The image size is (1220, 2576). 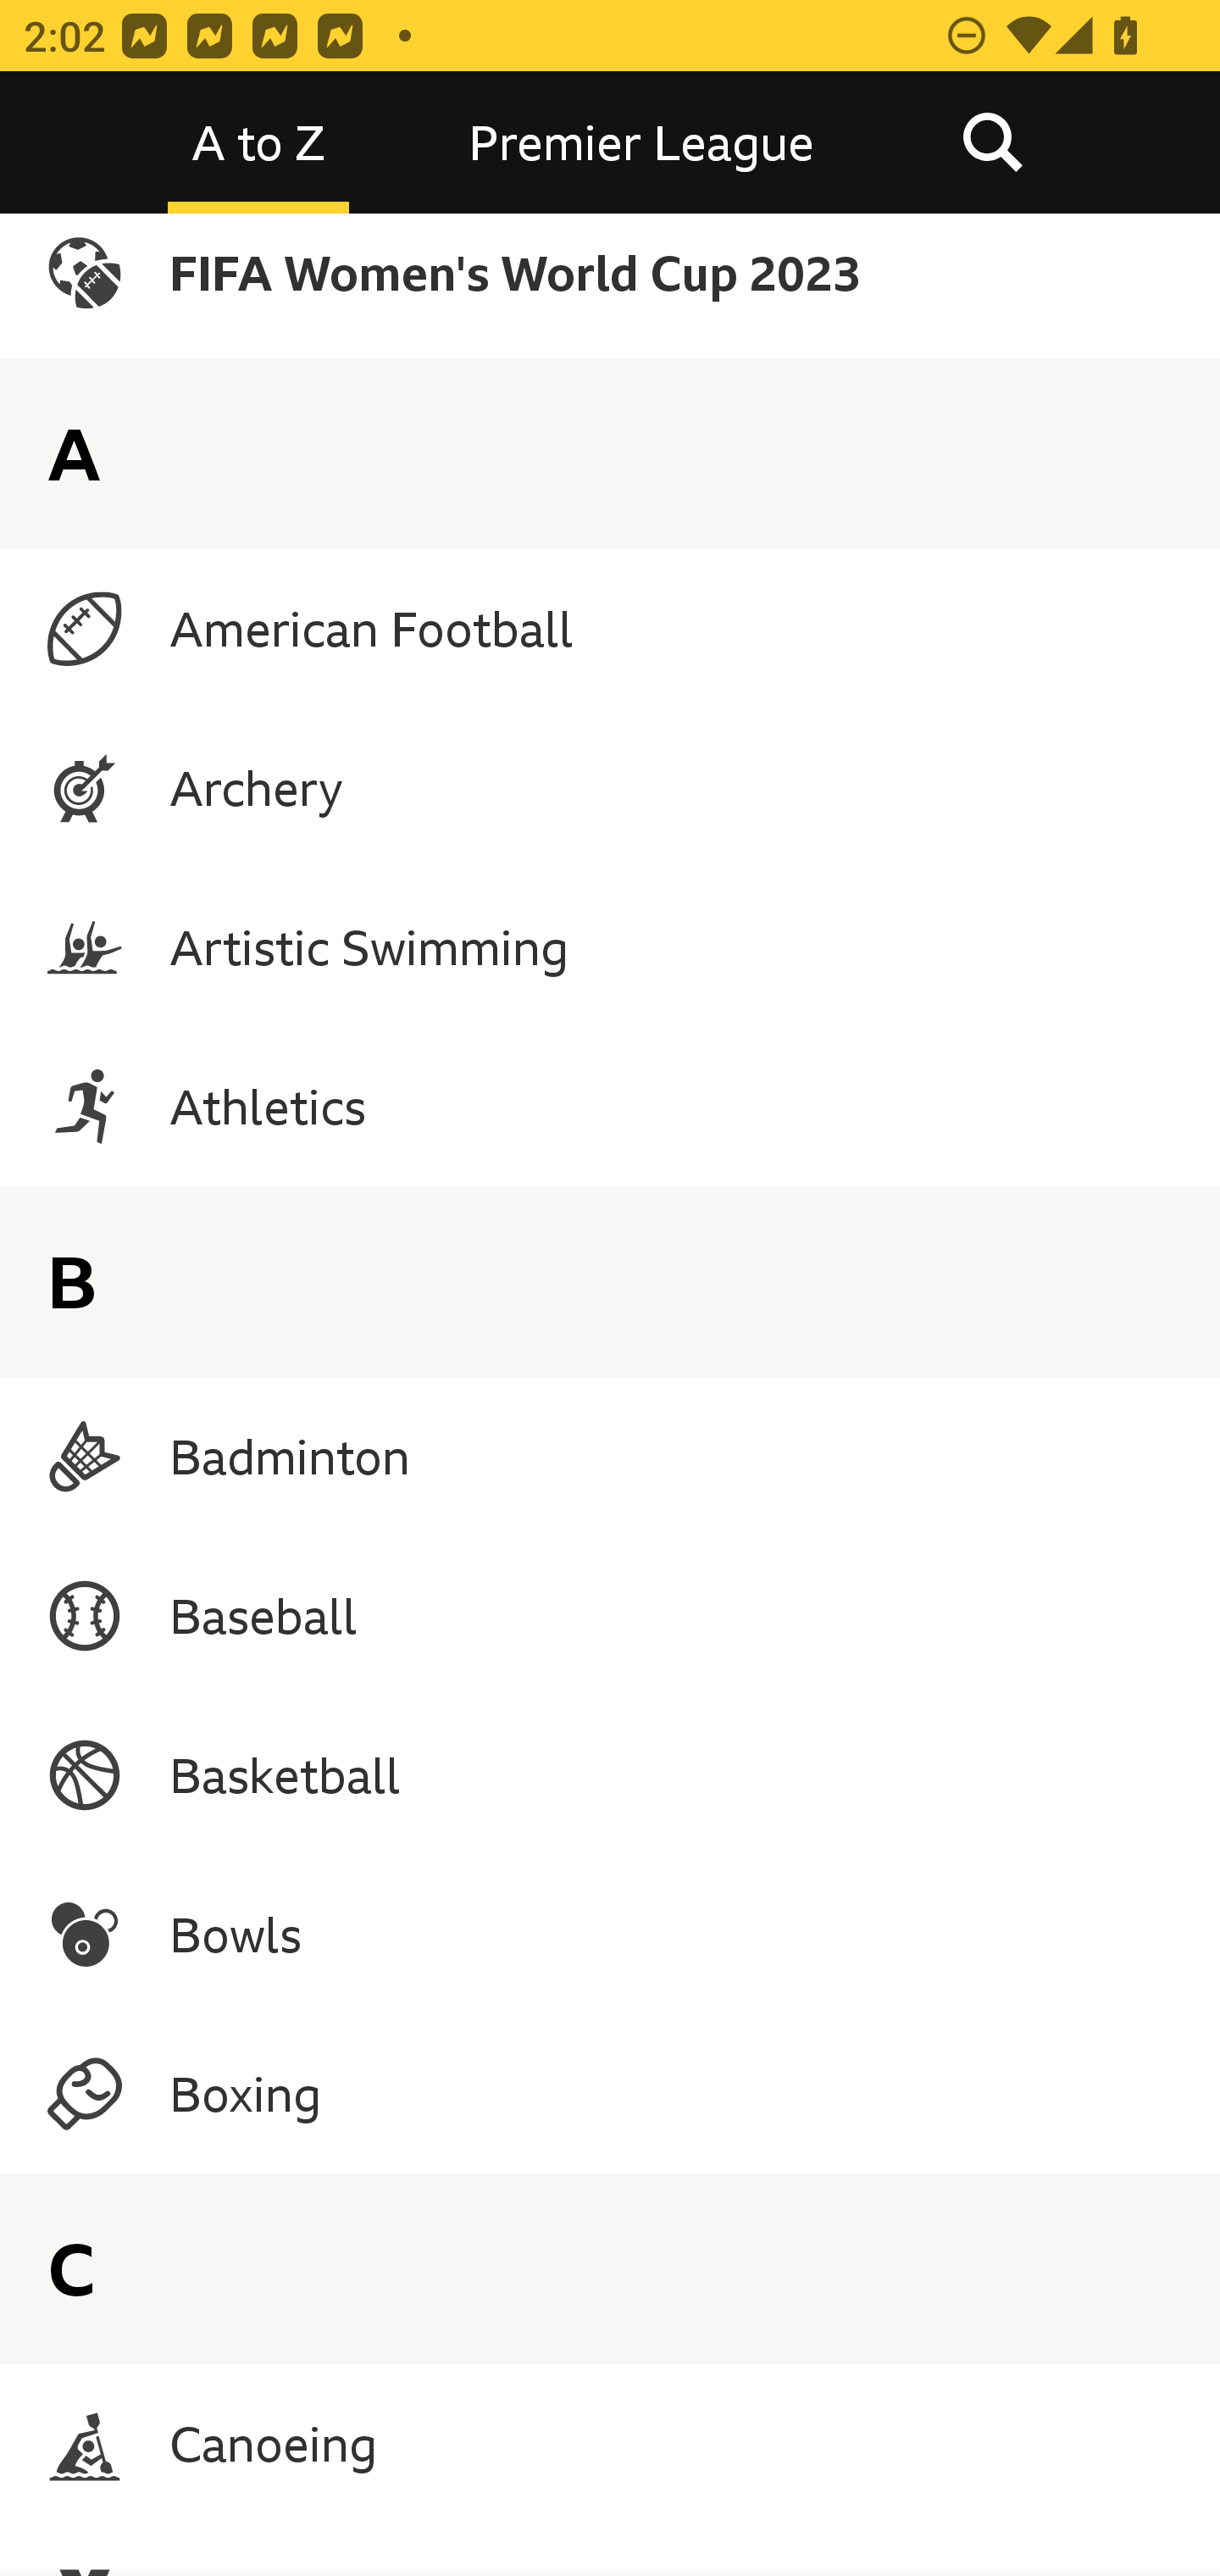 What do you see at coordinates (992, 142) in the screenshot?
I see `Search` at bounding box center [992, 142].